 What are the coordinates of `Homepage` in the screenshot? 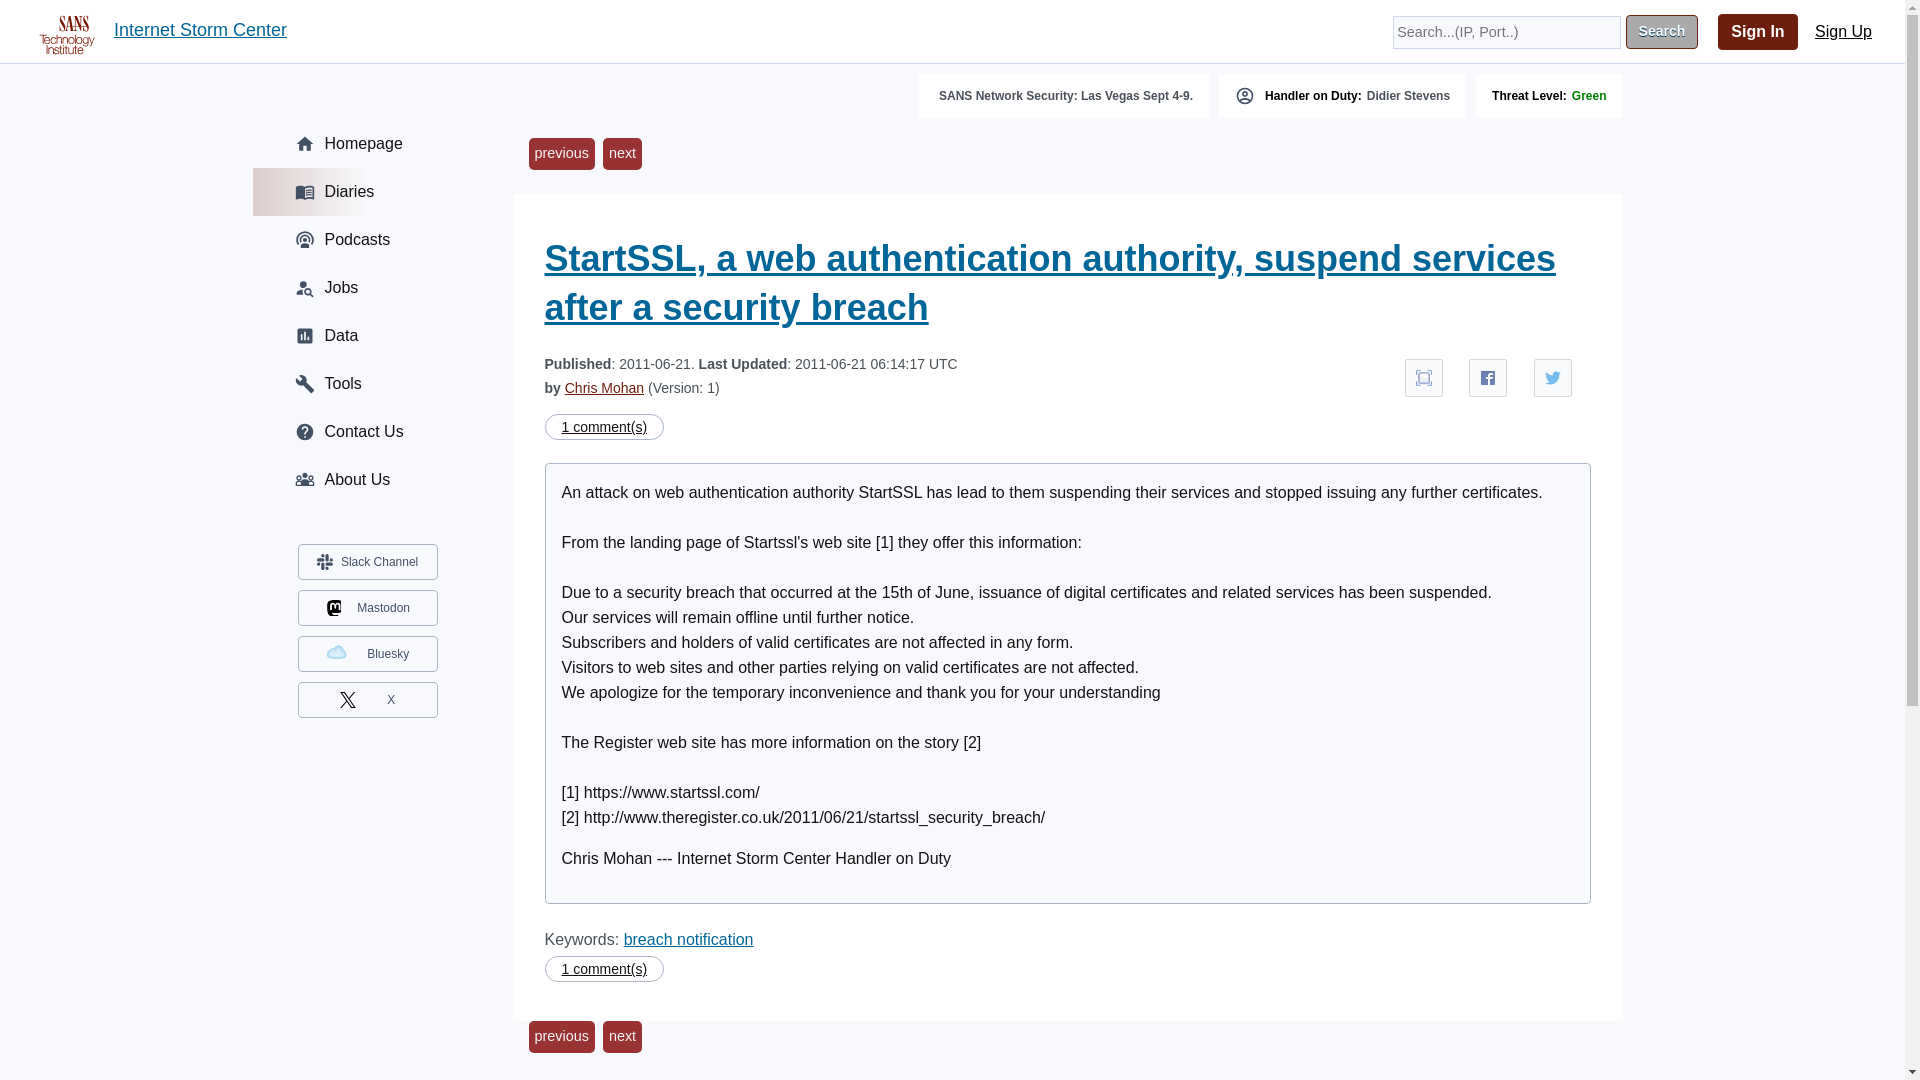 It's located at (366, 144).